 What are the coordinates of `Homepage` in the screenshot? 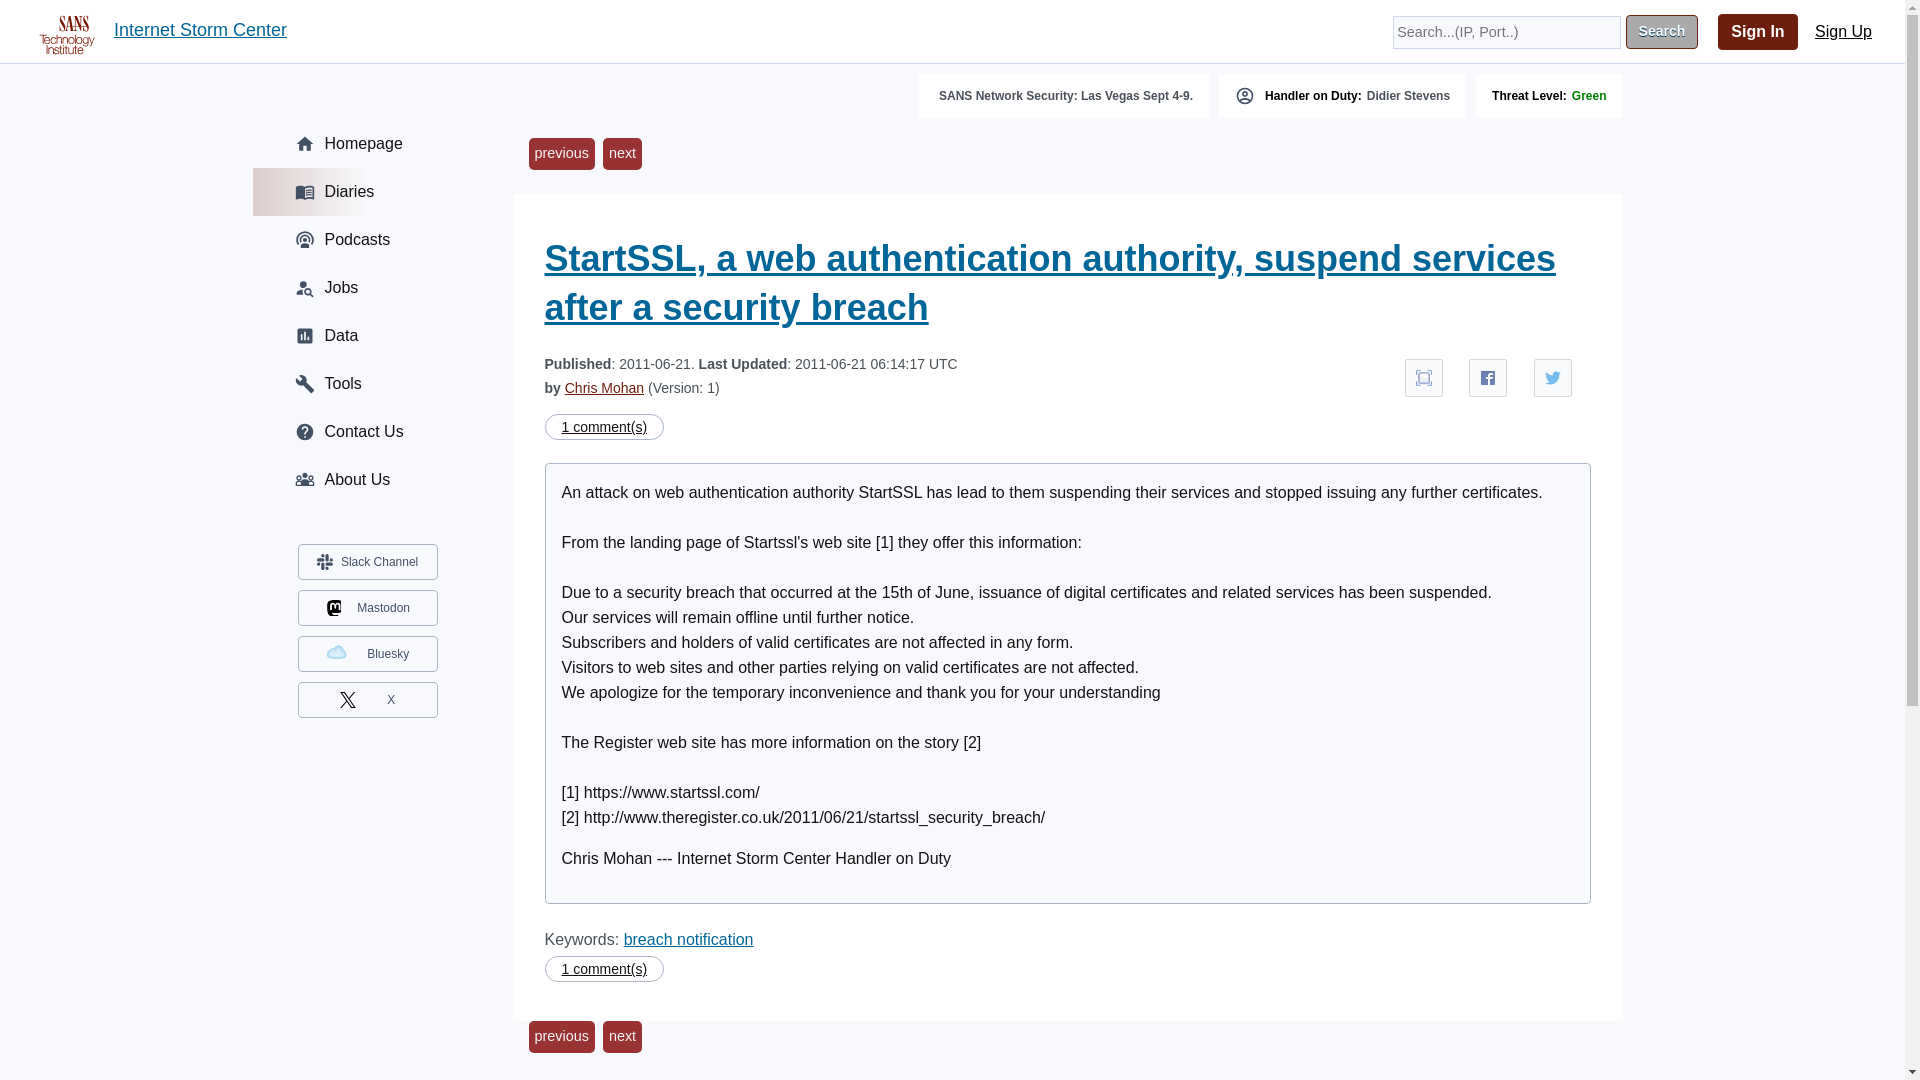 It's located at (366, 144).